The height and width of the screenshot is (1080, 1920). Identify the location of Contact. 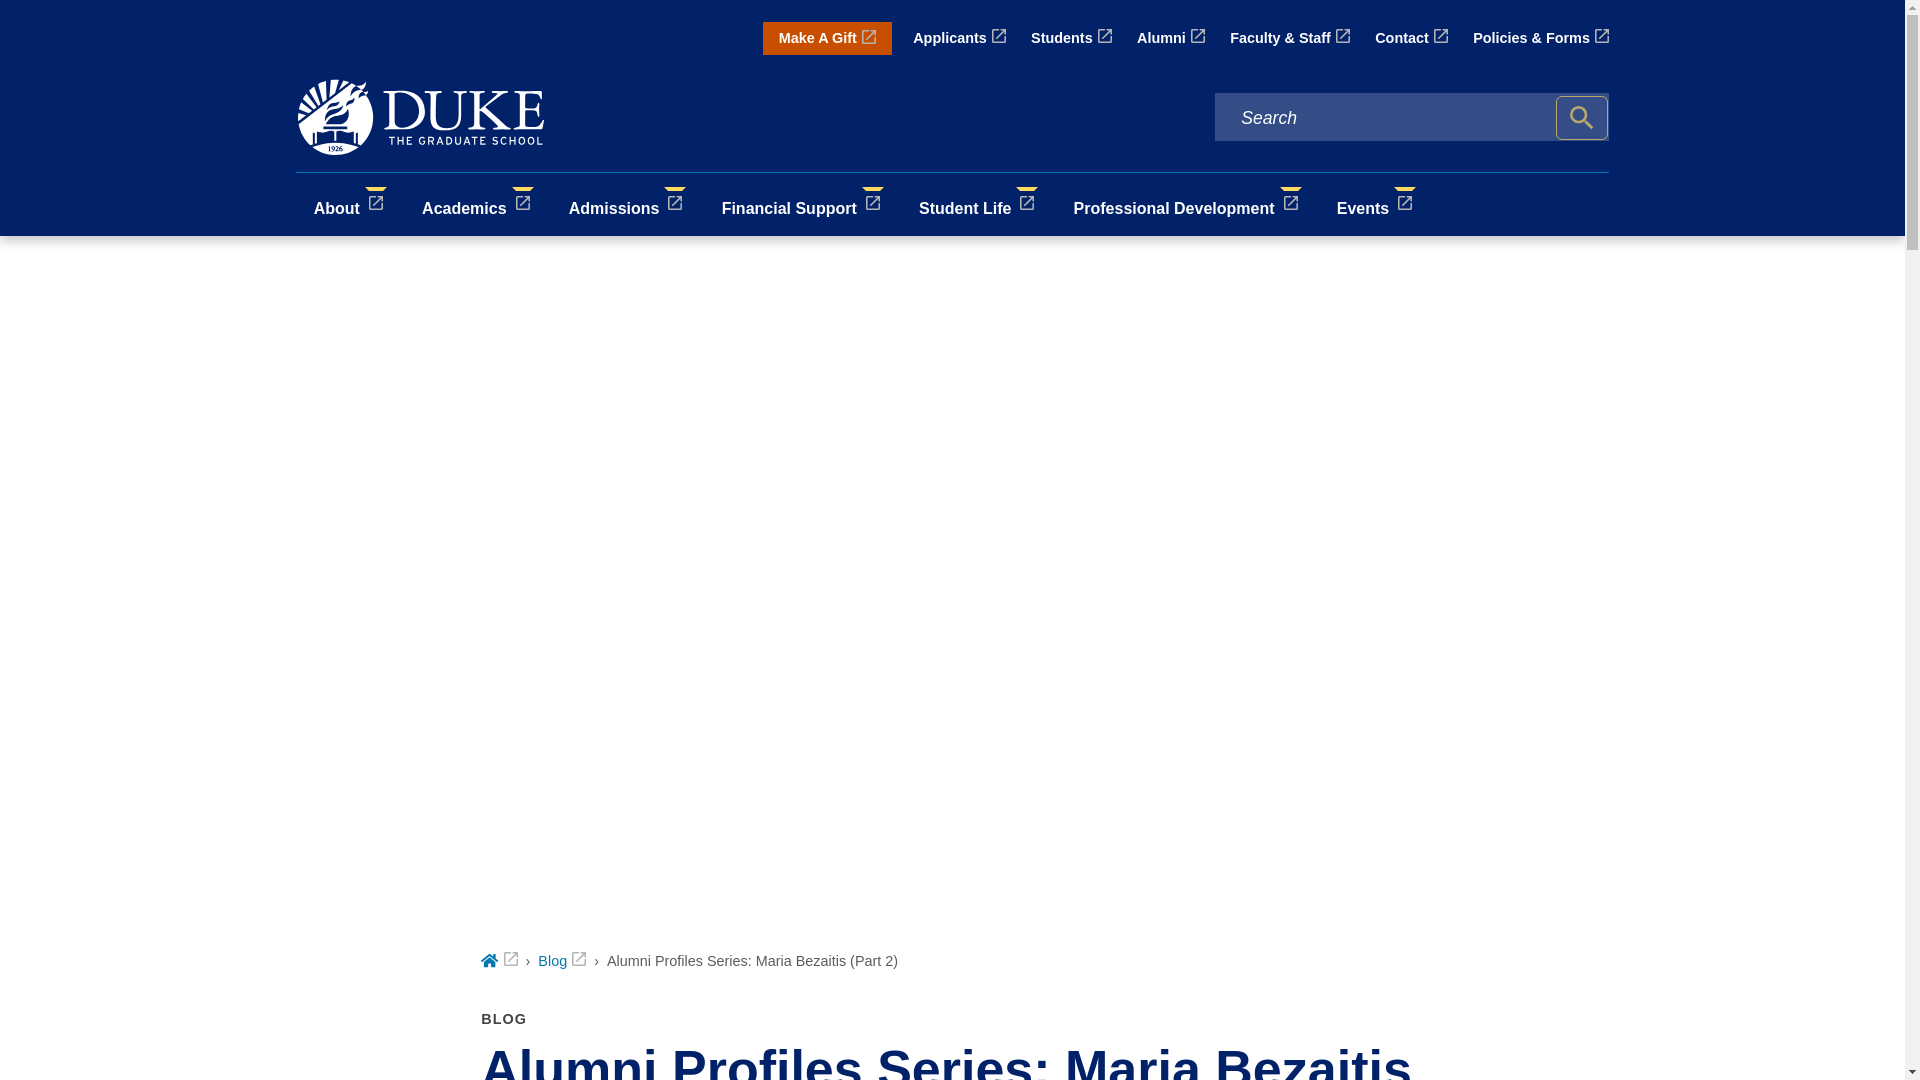
(1410, 38).